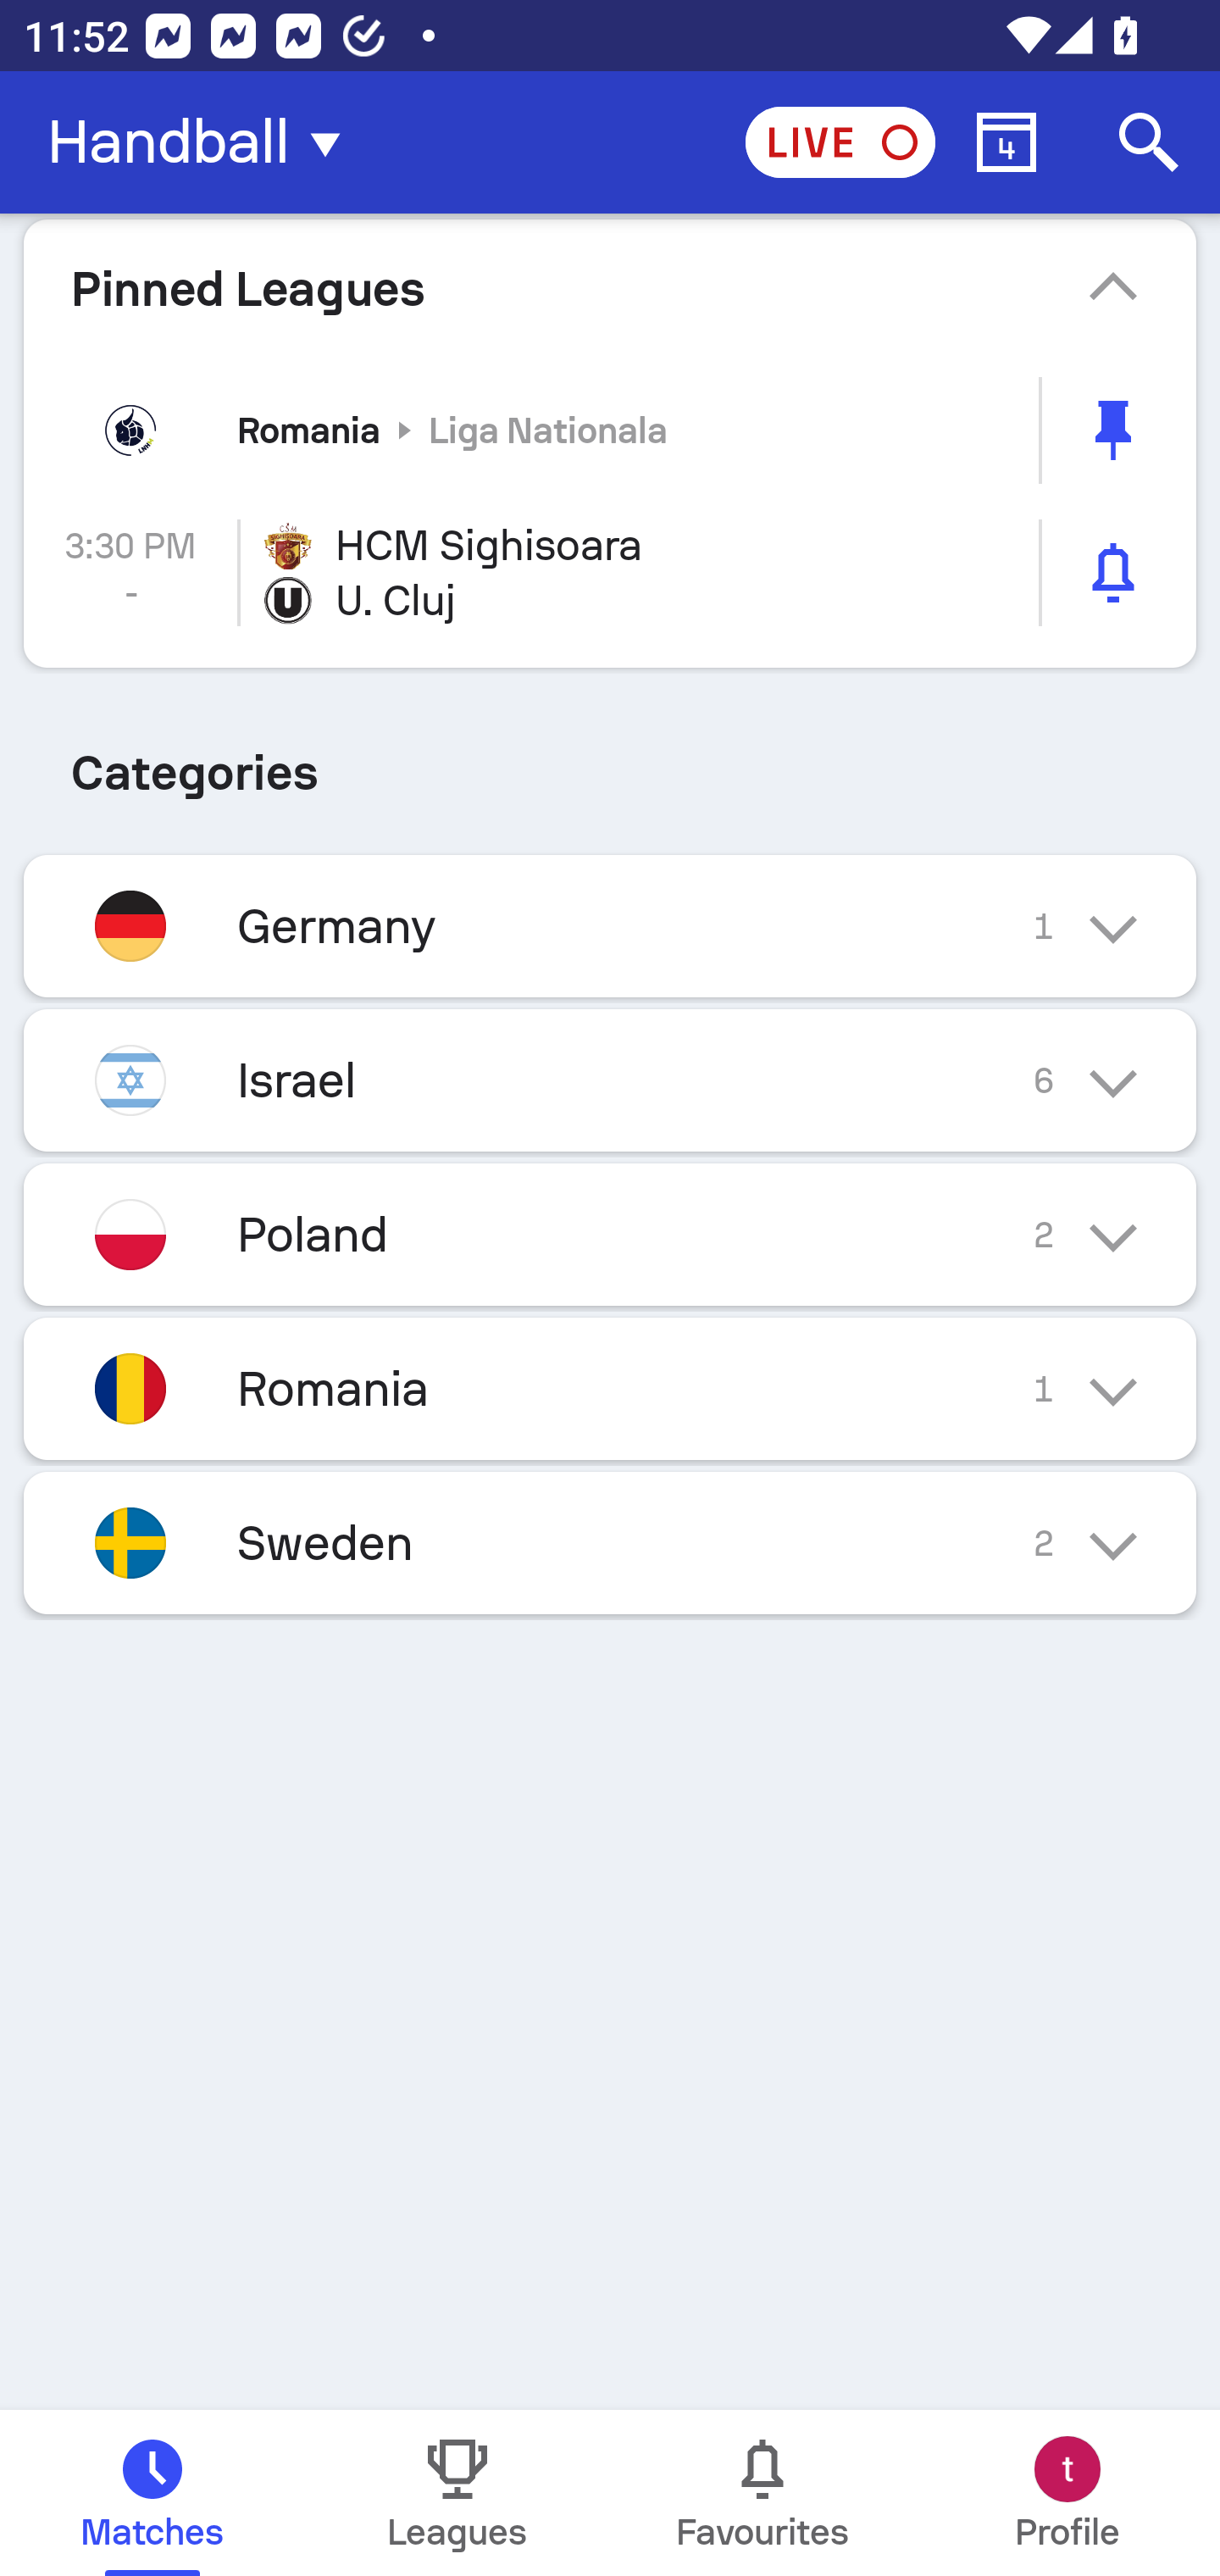 Image resolution: width=1220 pixels, height=2576 pixels. Describe the element at coordinates (1067, 2493) in the screenshot. I see `Profile` at that location.